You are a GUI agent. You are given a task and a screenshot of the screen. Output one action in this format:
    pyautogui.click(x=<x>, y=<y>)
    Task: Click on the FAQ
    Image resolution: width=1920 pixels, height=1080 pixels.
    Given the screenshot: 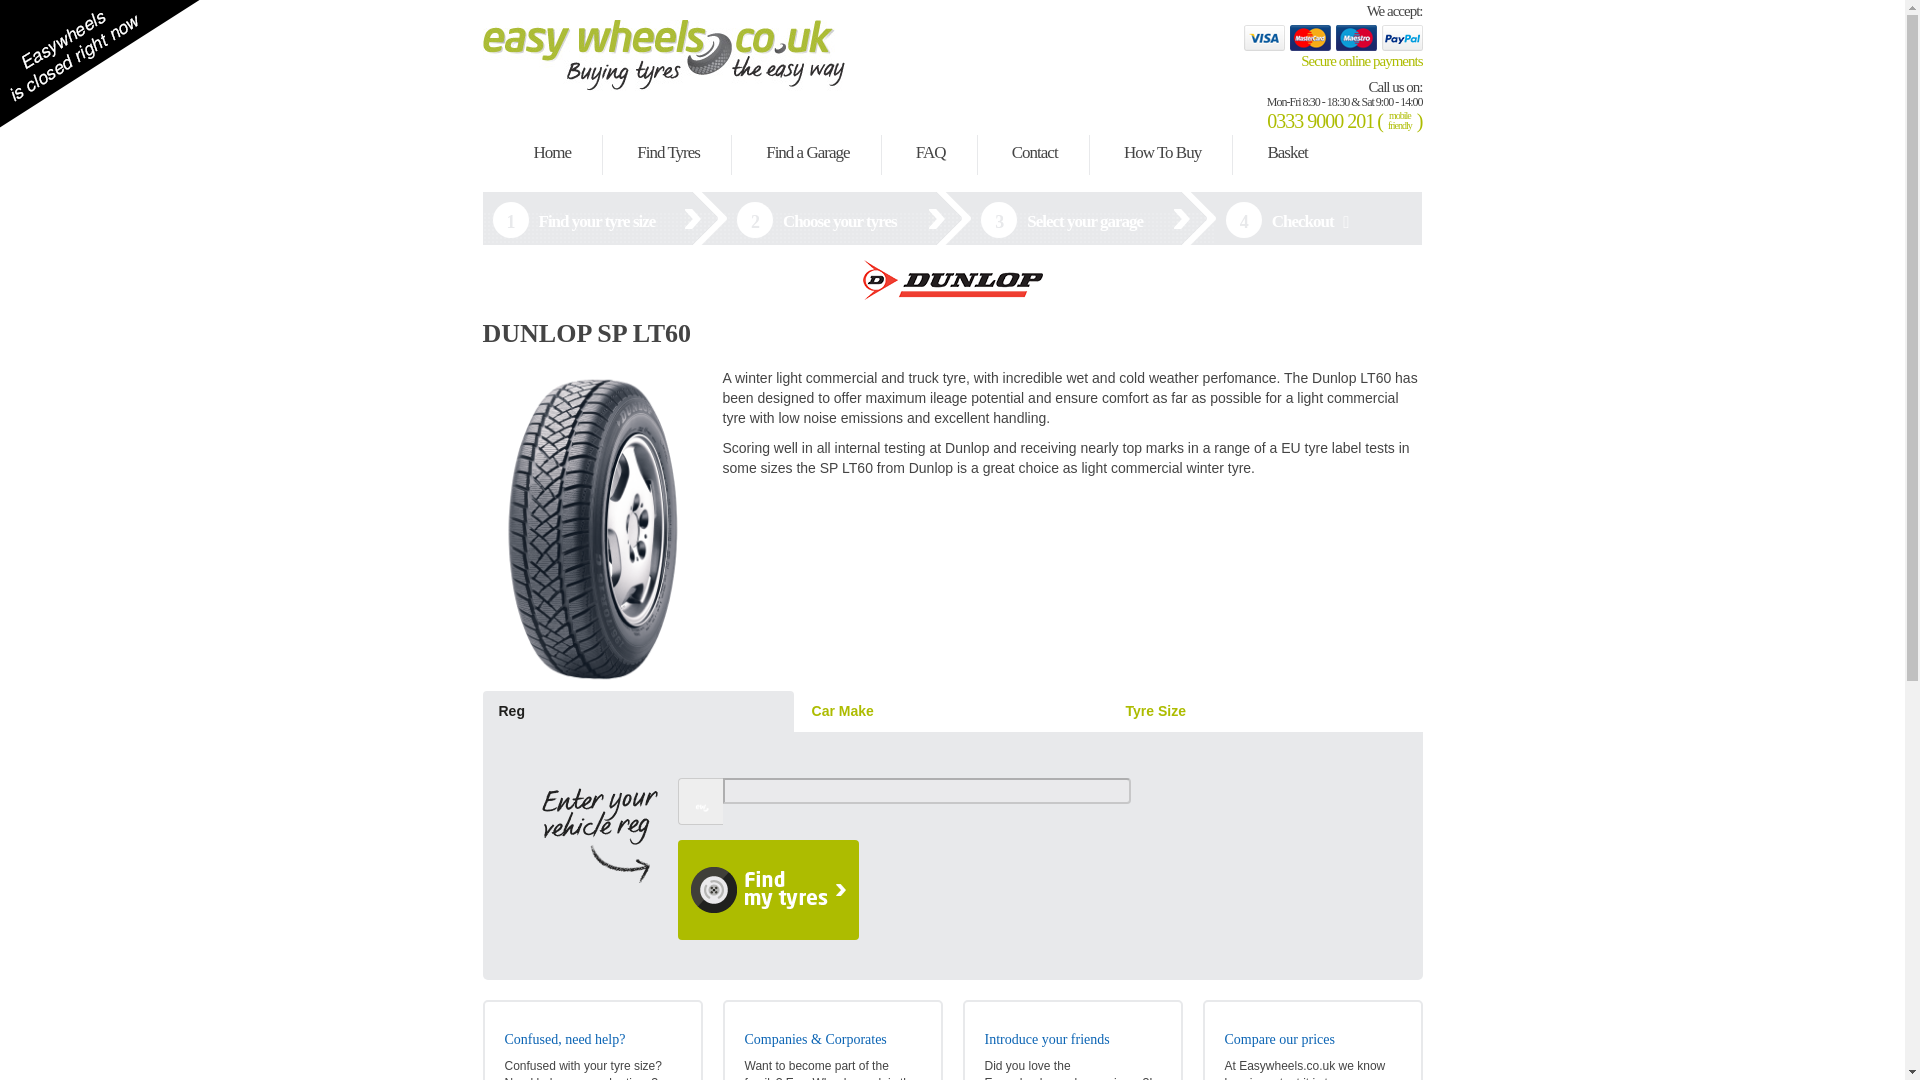 What is the action you would take?
    pyautogui.click(x=931, y=153)
    